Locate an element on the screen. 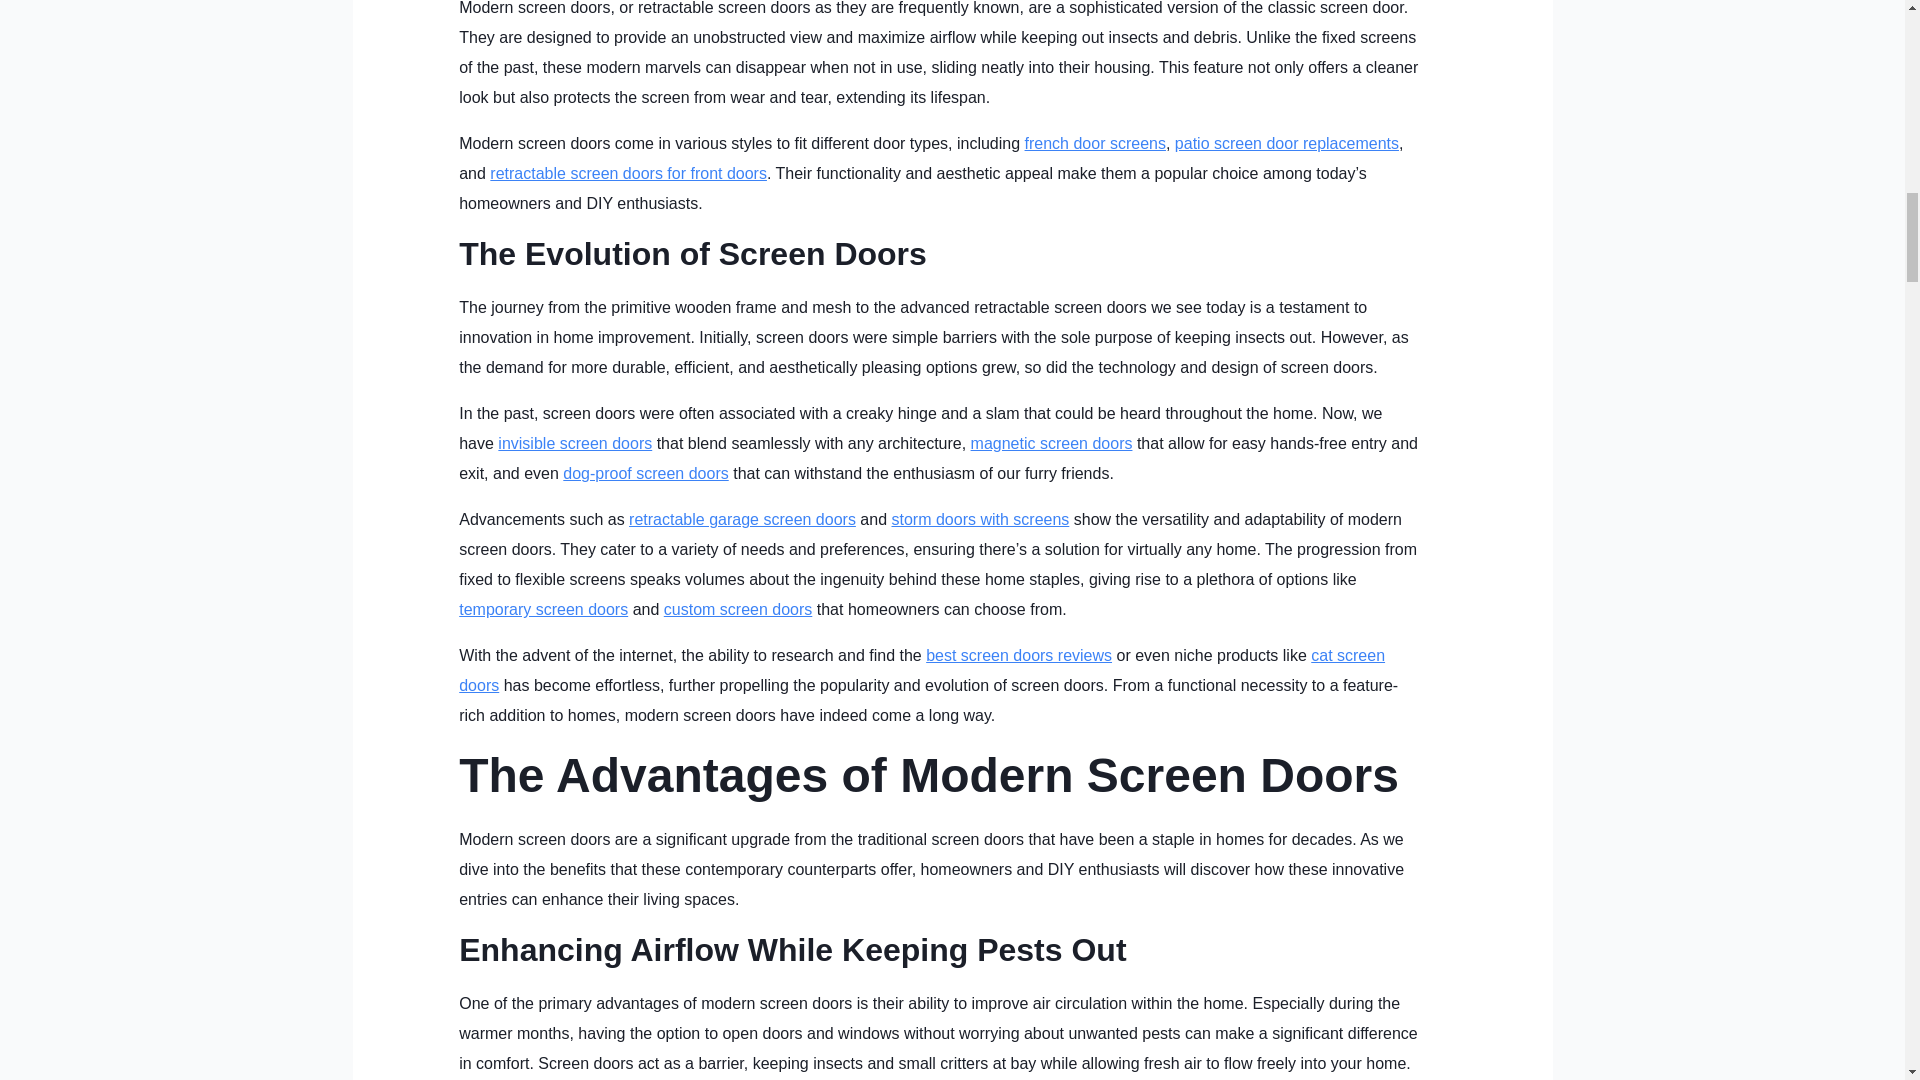 The height and width of the screenshot is (1080, 1920). cat screen doors is located at coordinates (921, 670).